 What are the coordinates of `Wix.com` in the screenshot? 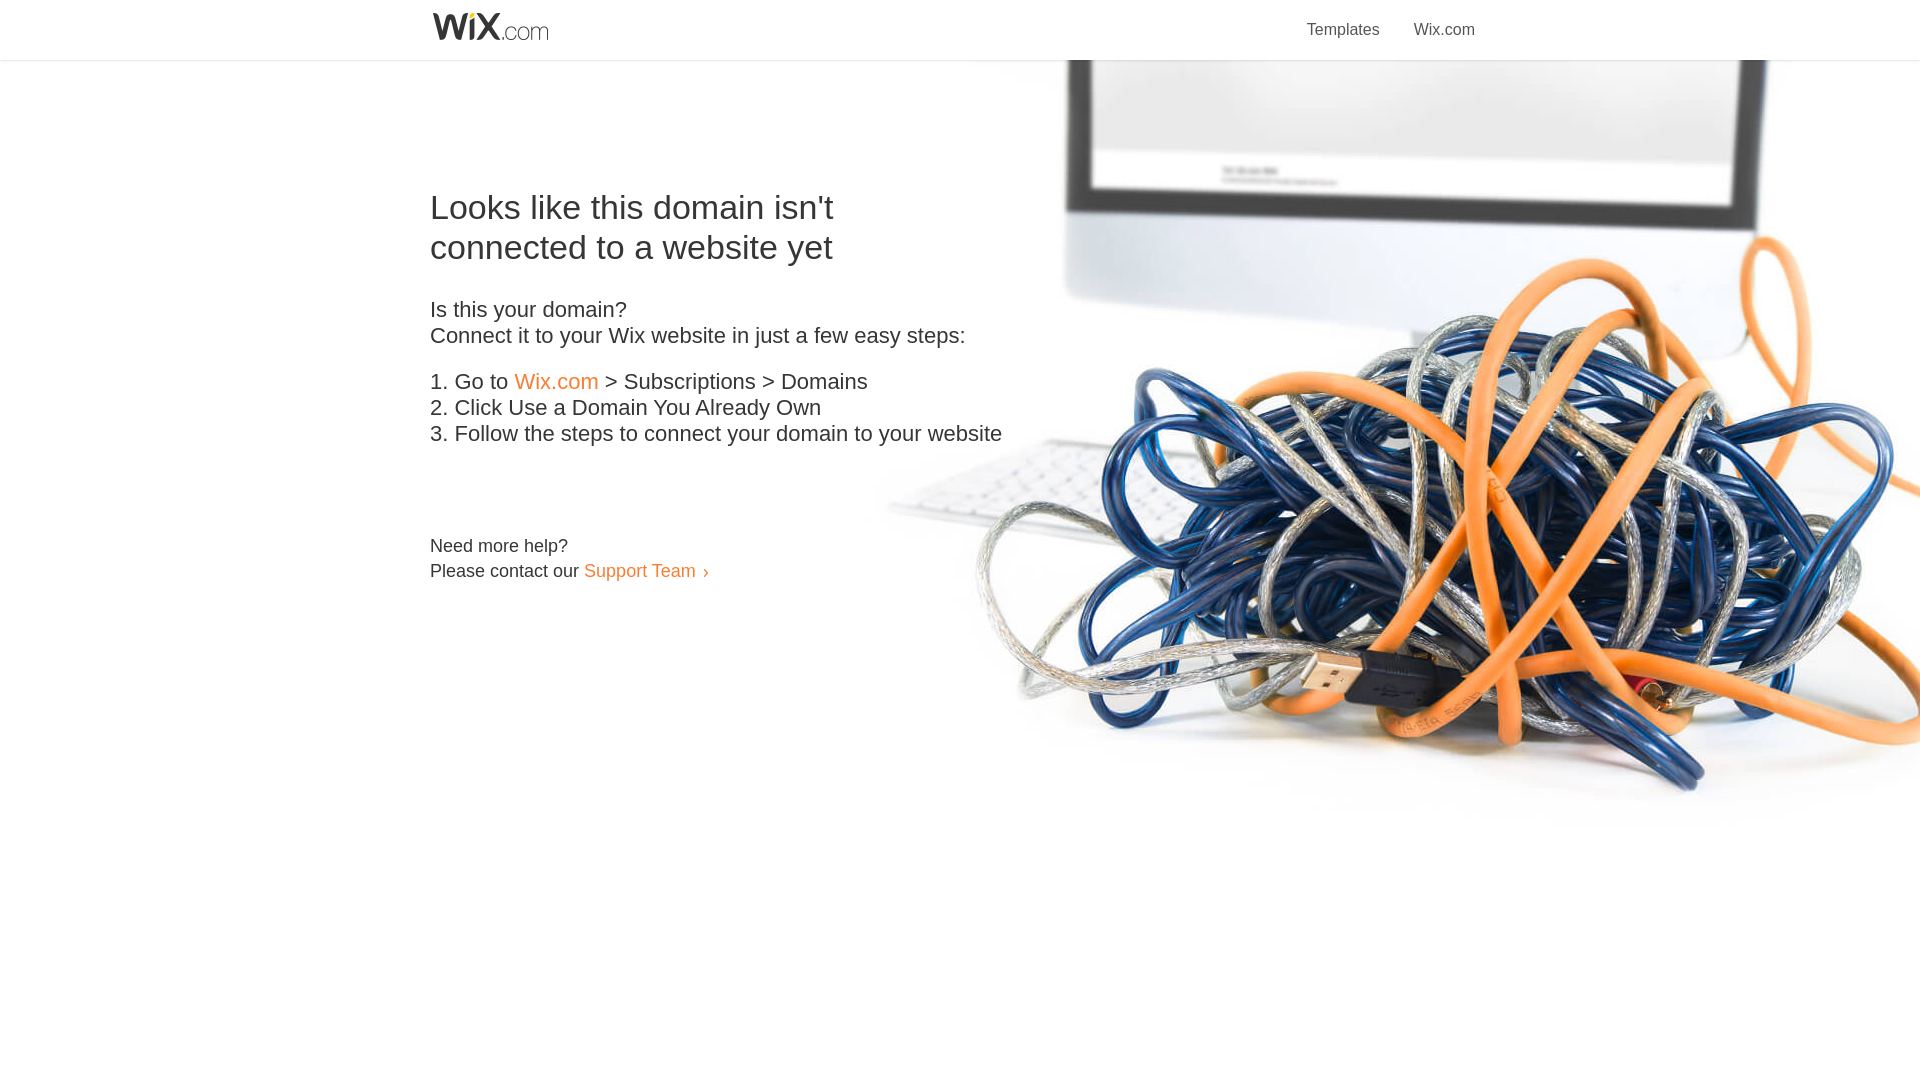 It's located at (556, 382).